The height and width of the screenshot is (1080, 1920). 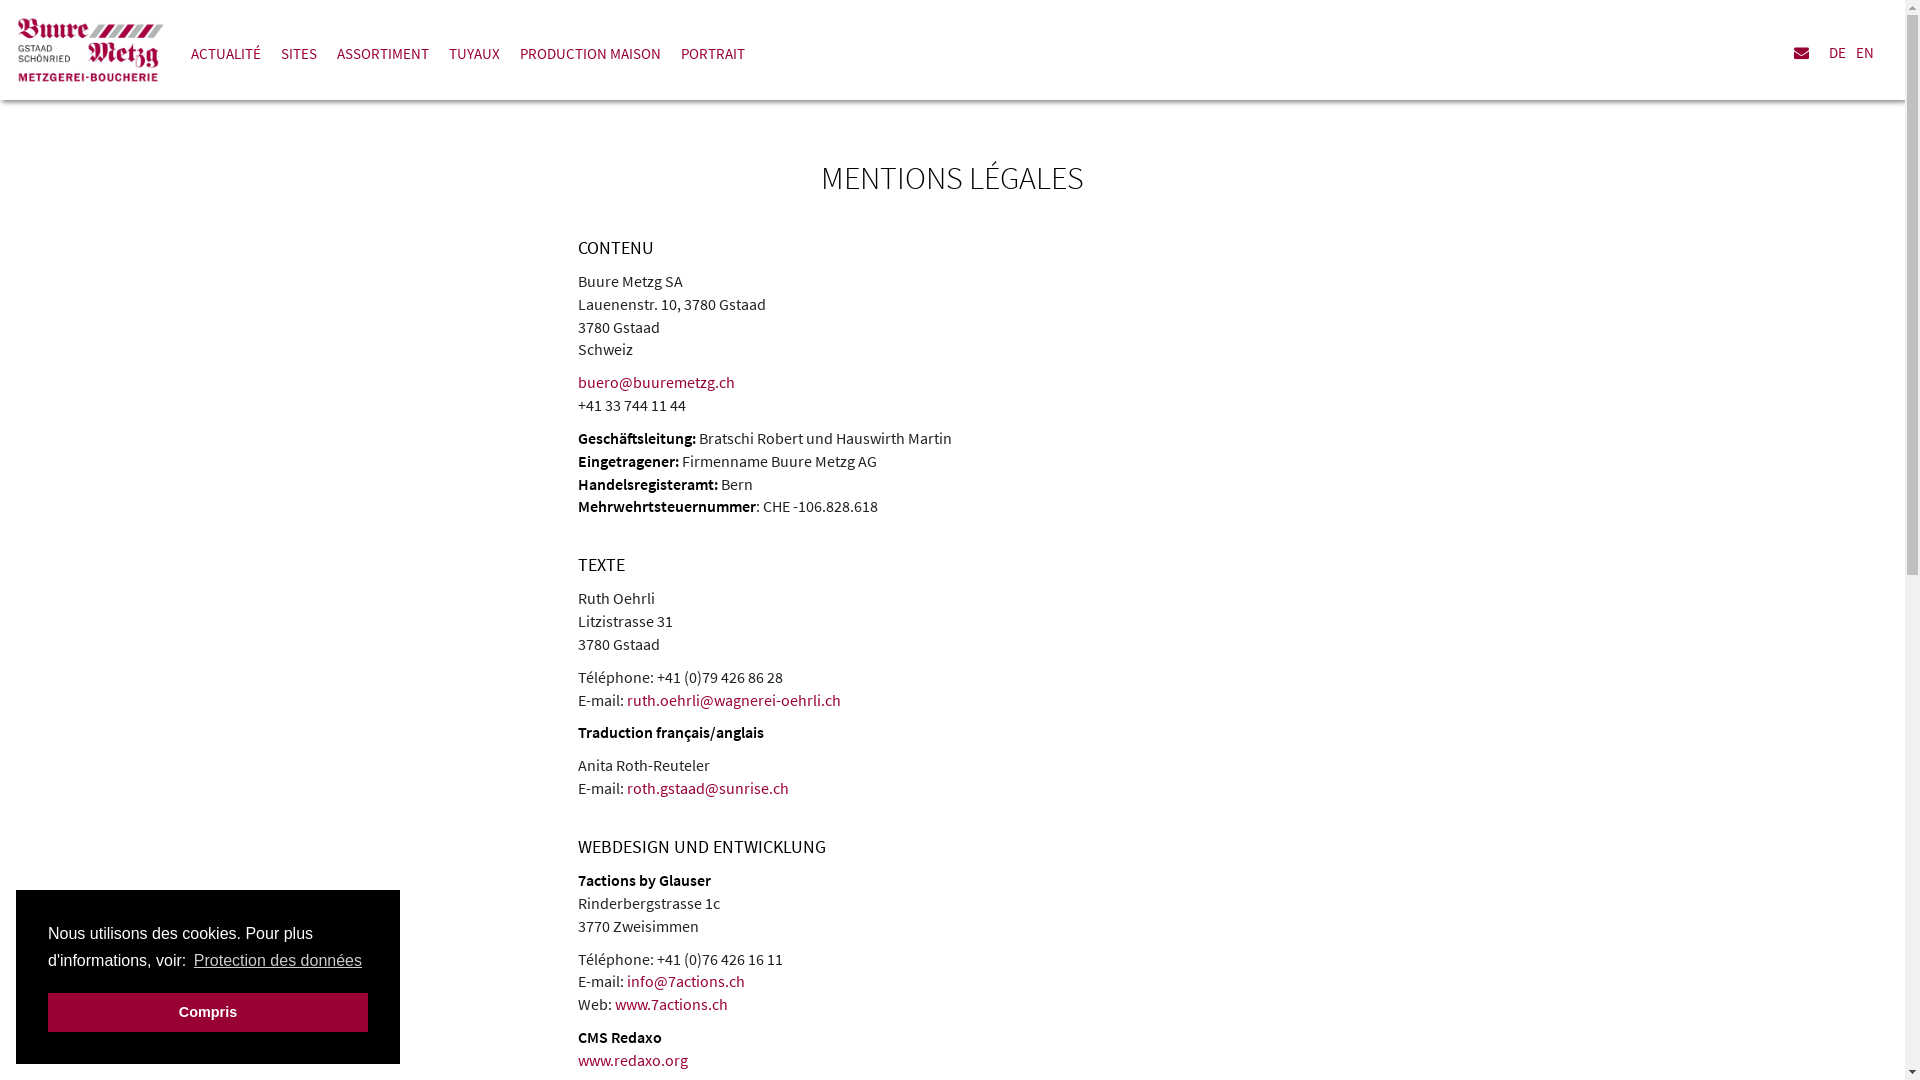 I want to click on Compris, so click(x=208, y=1012).